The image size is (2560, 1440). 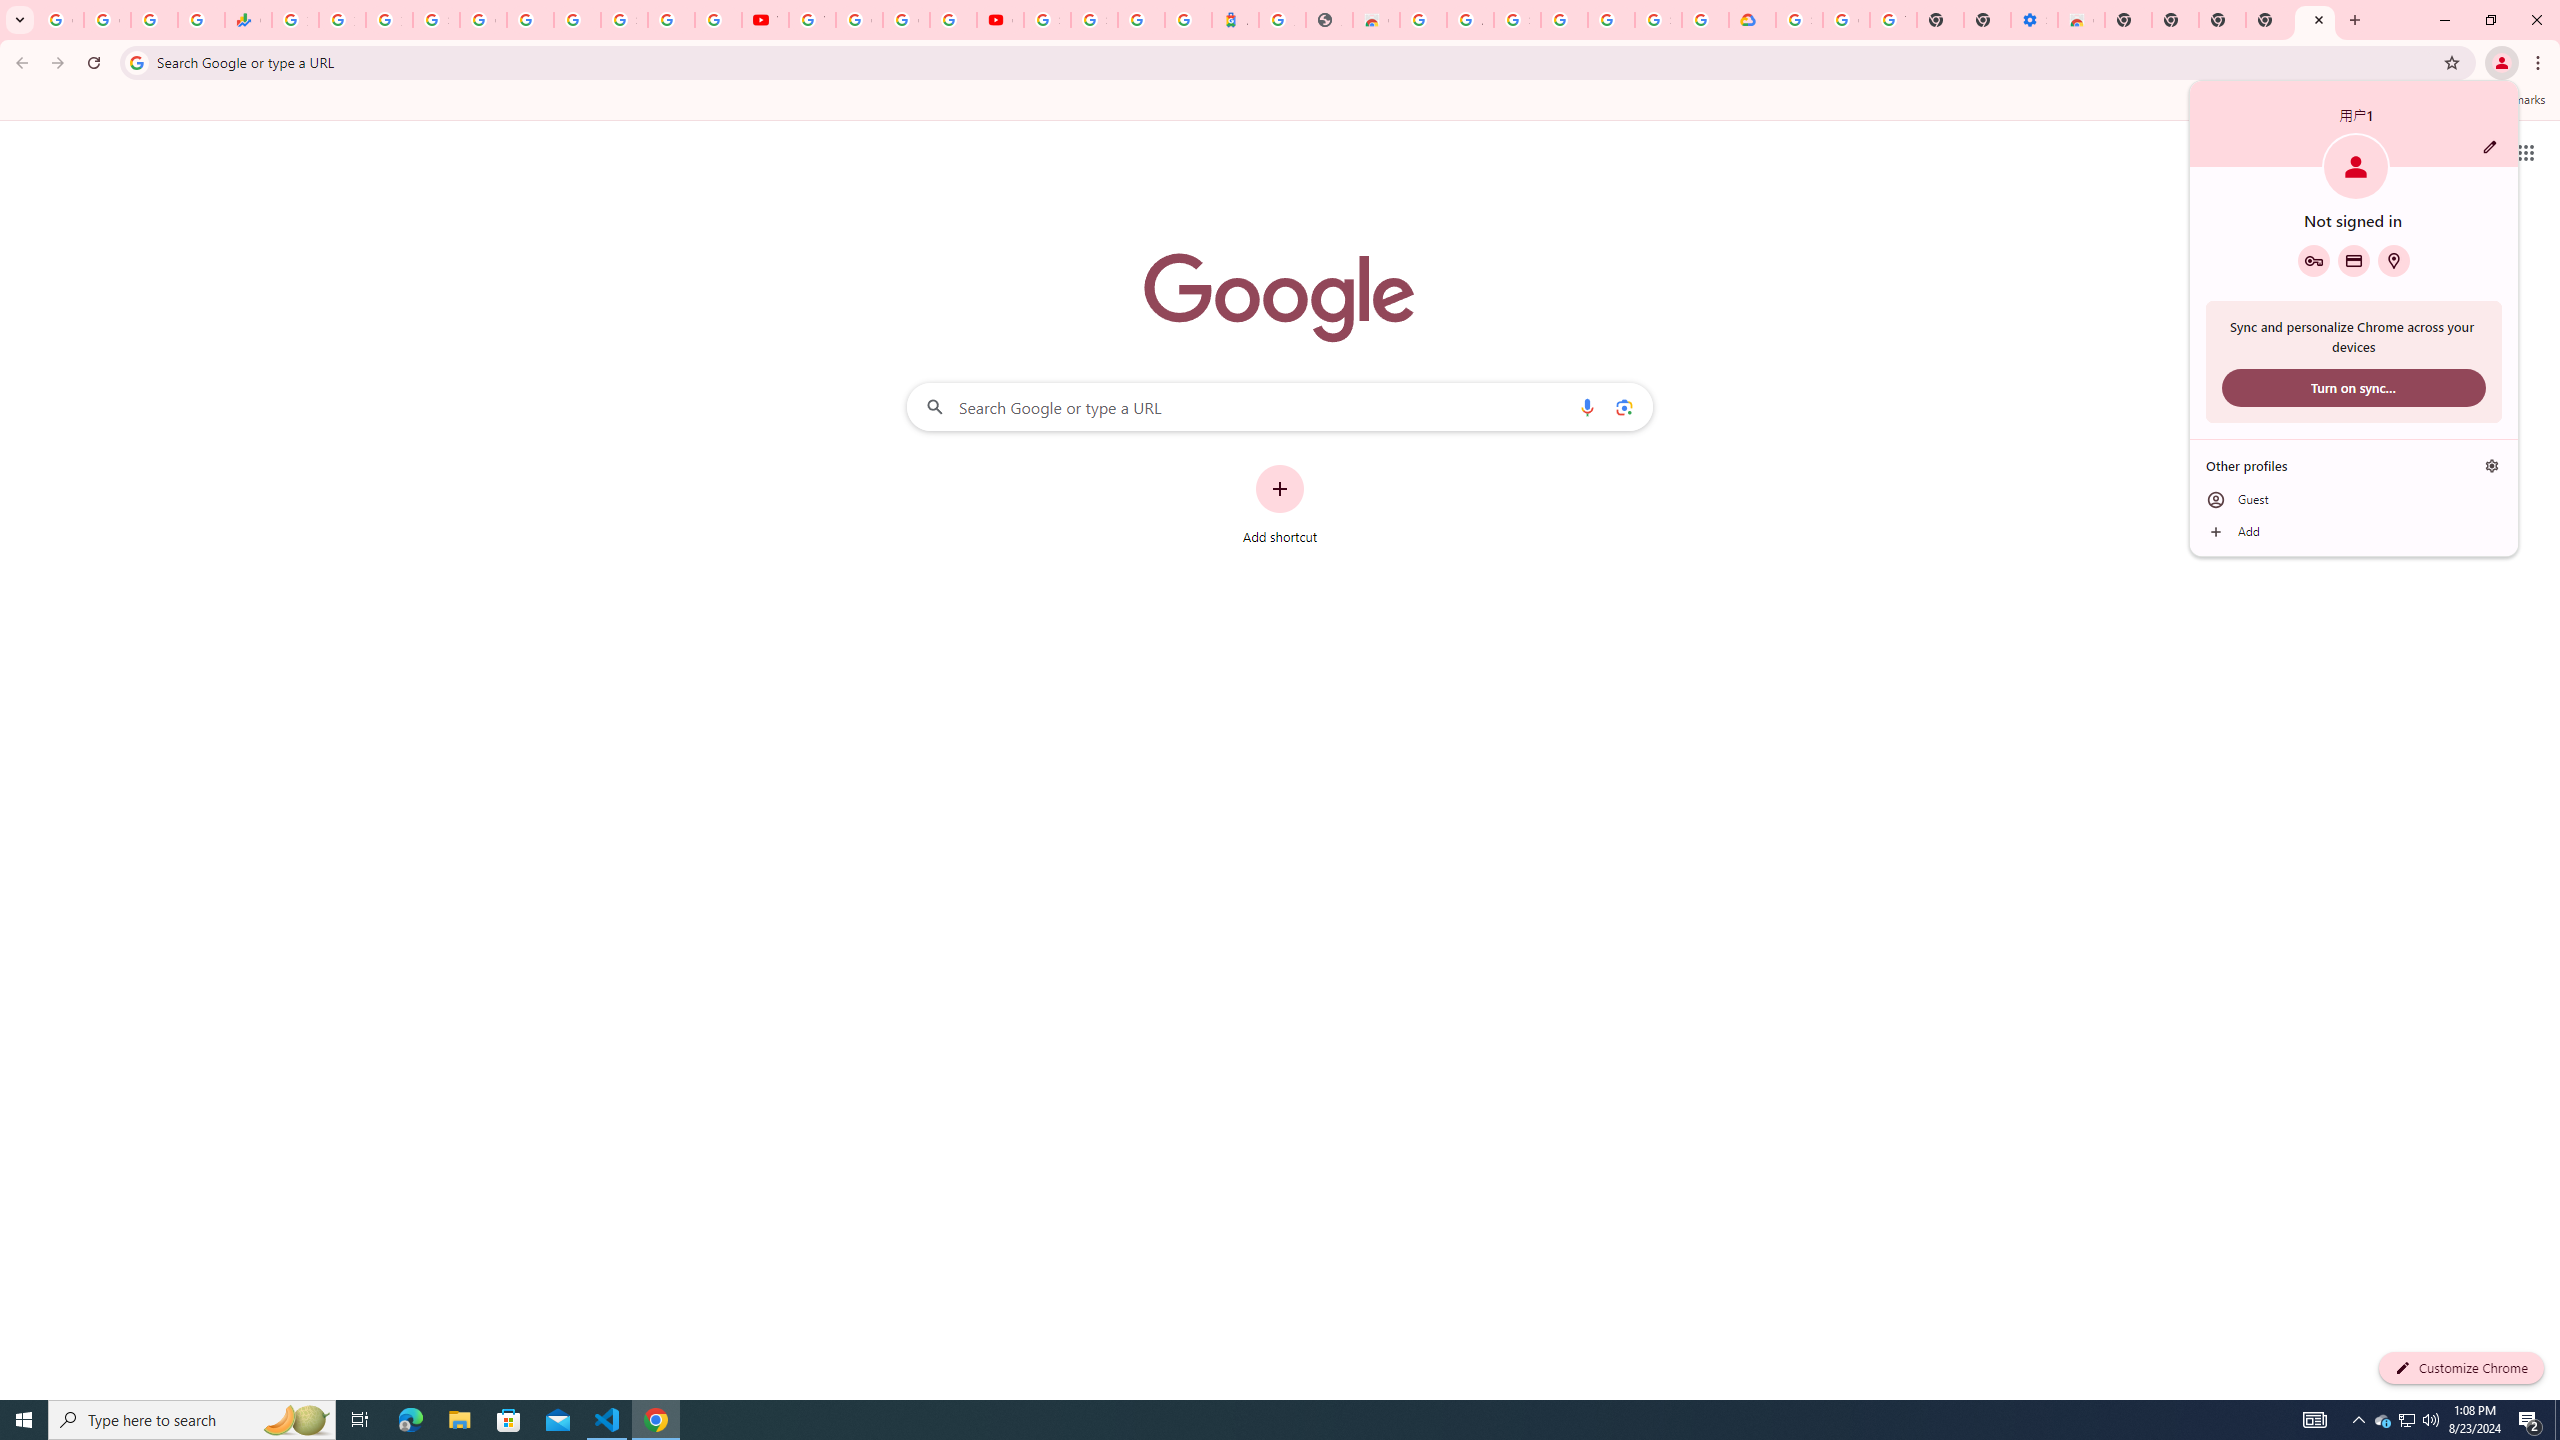 I want to click on Content Creator Programs & Opportunities - YouTube Creators, so click(x=1000, y=20).